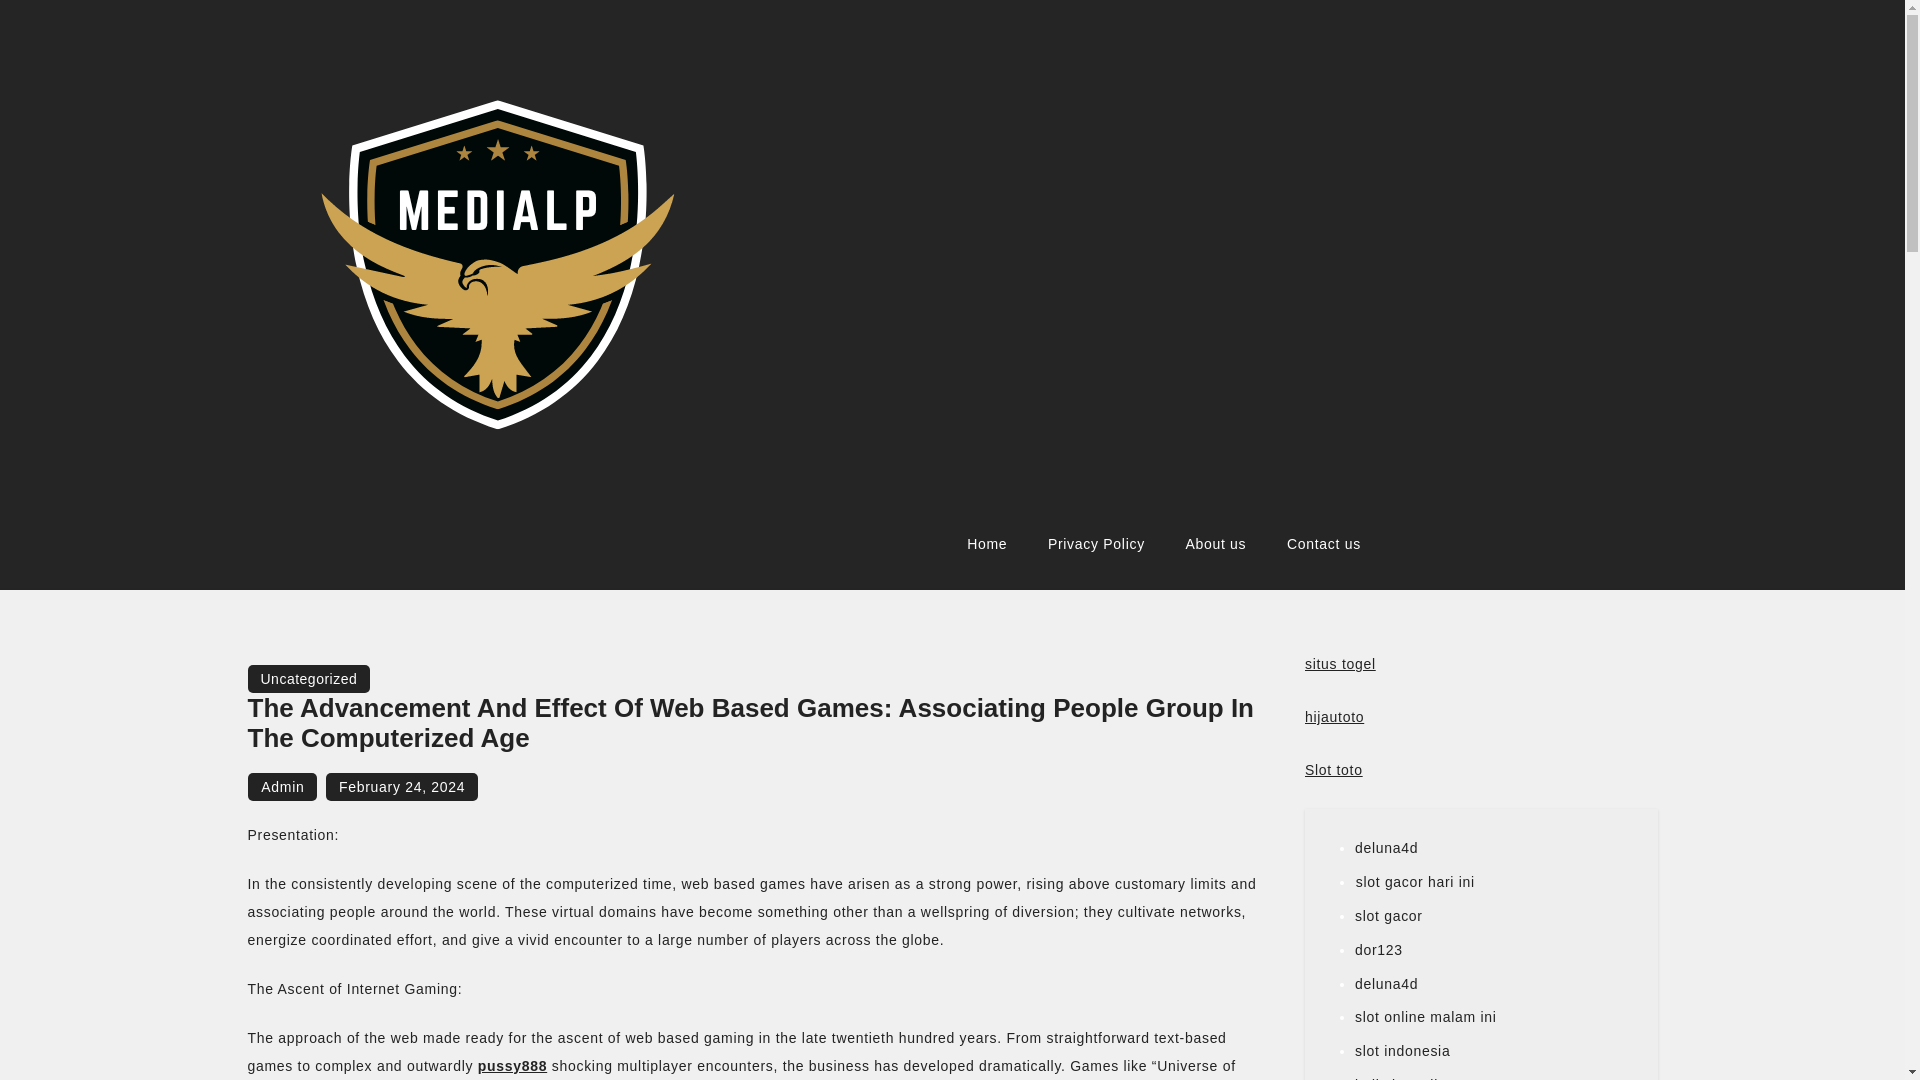 Image resolution: width=1920 pixels, height=1080 pixels. Describe the element at coordinates (512, 1066) in the screenshot. I see `pussy888` at that location.